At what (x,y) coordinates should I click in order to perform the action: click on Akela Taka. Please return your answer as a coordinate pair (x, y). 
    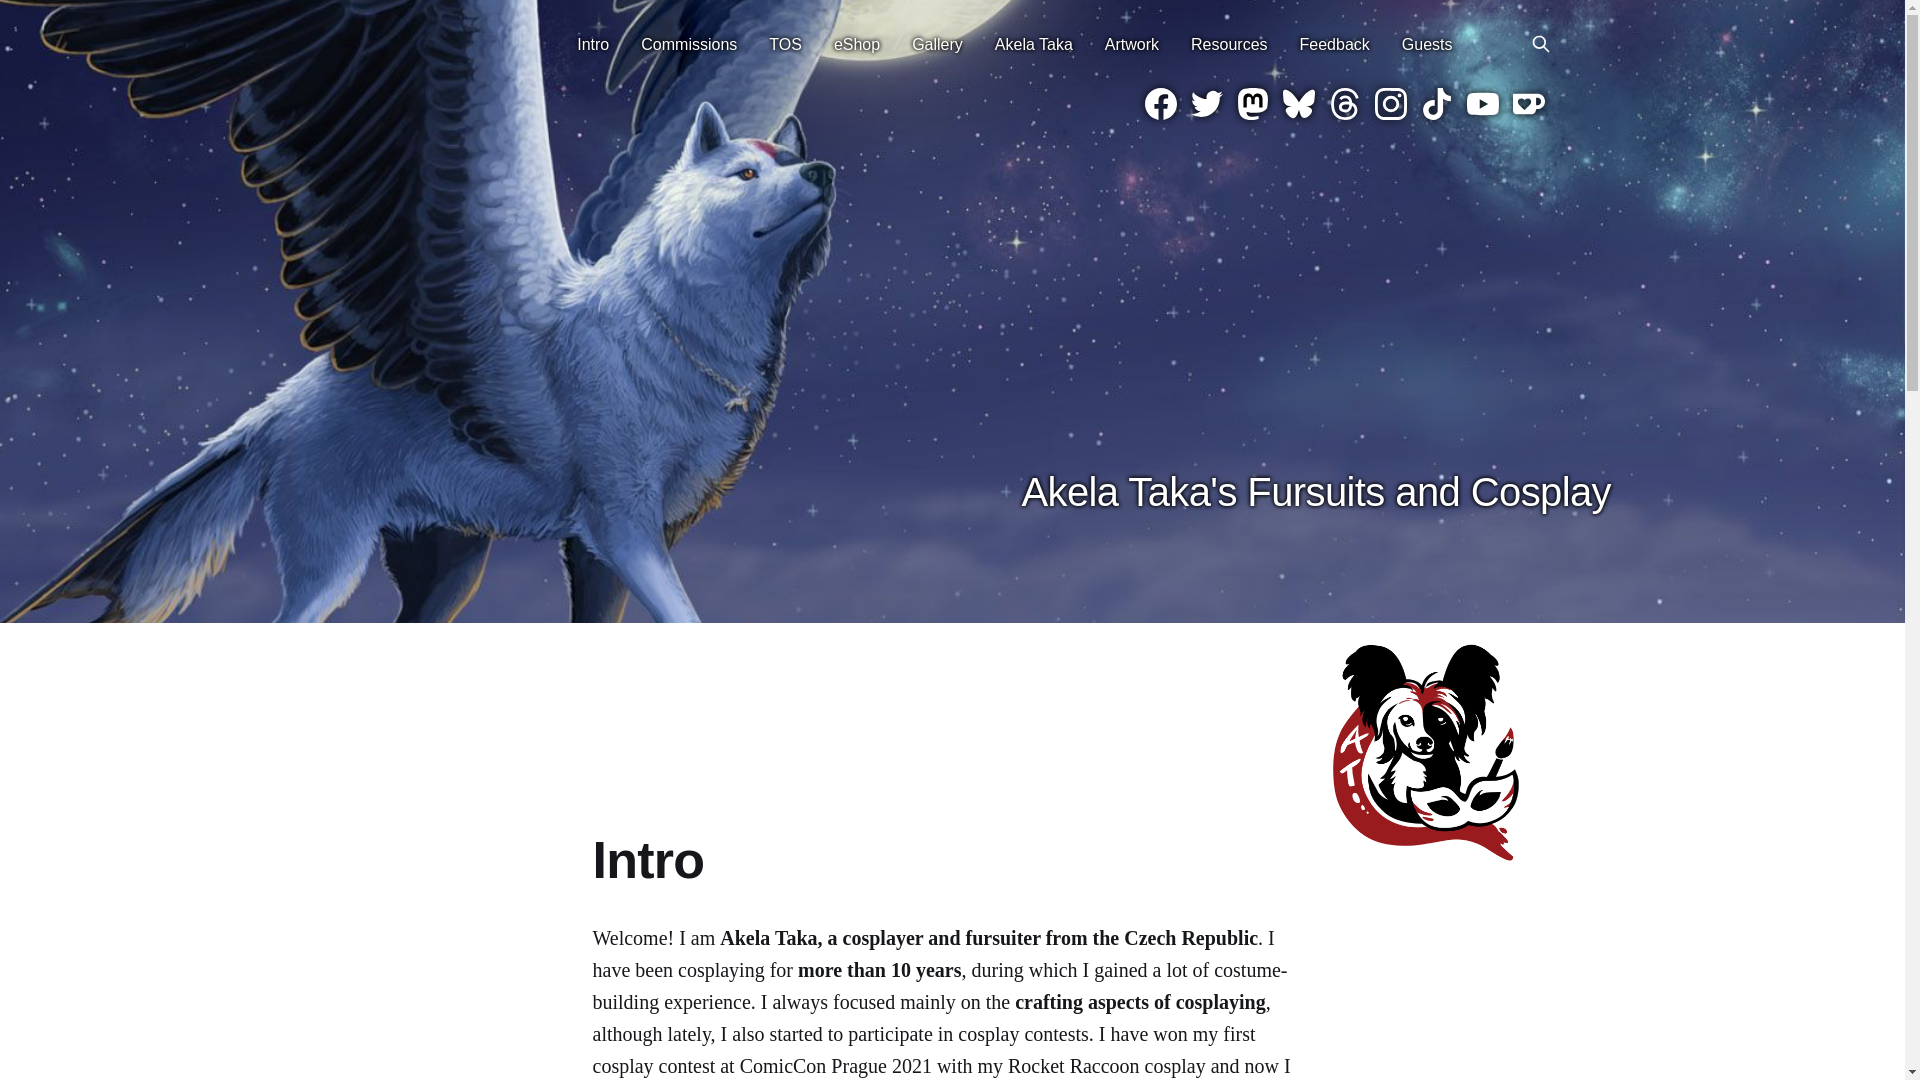
    Looking at the image, I should click on (1034, 44).